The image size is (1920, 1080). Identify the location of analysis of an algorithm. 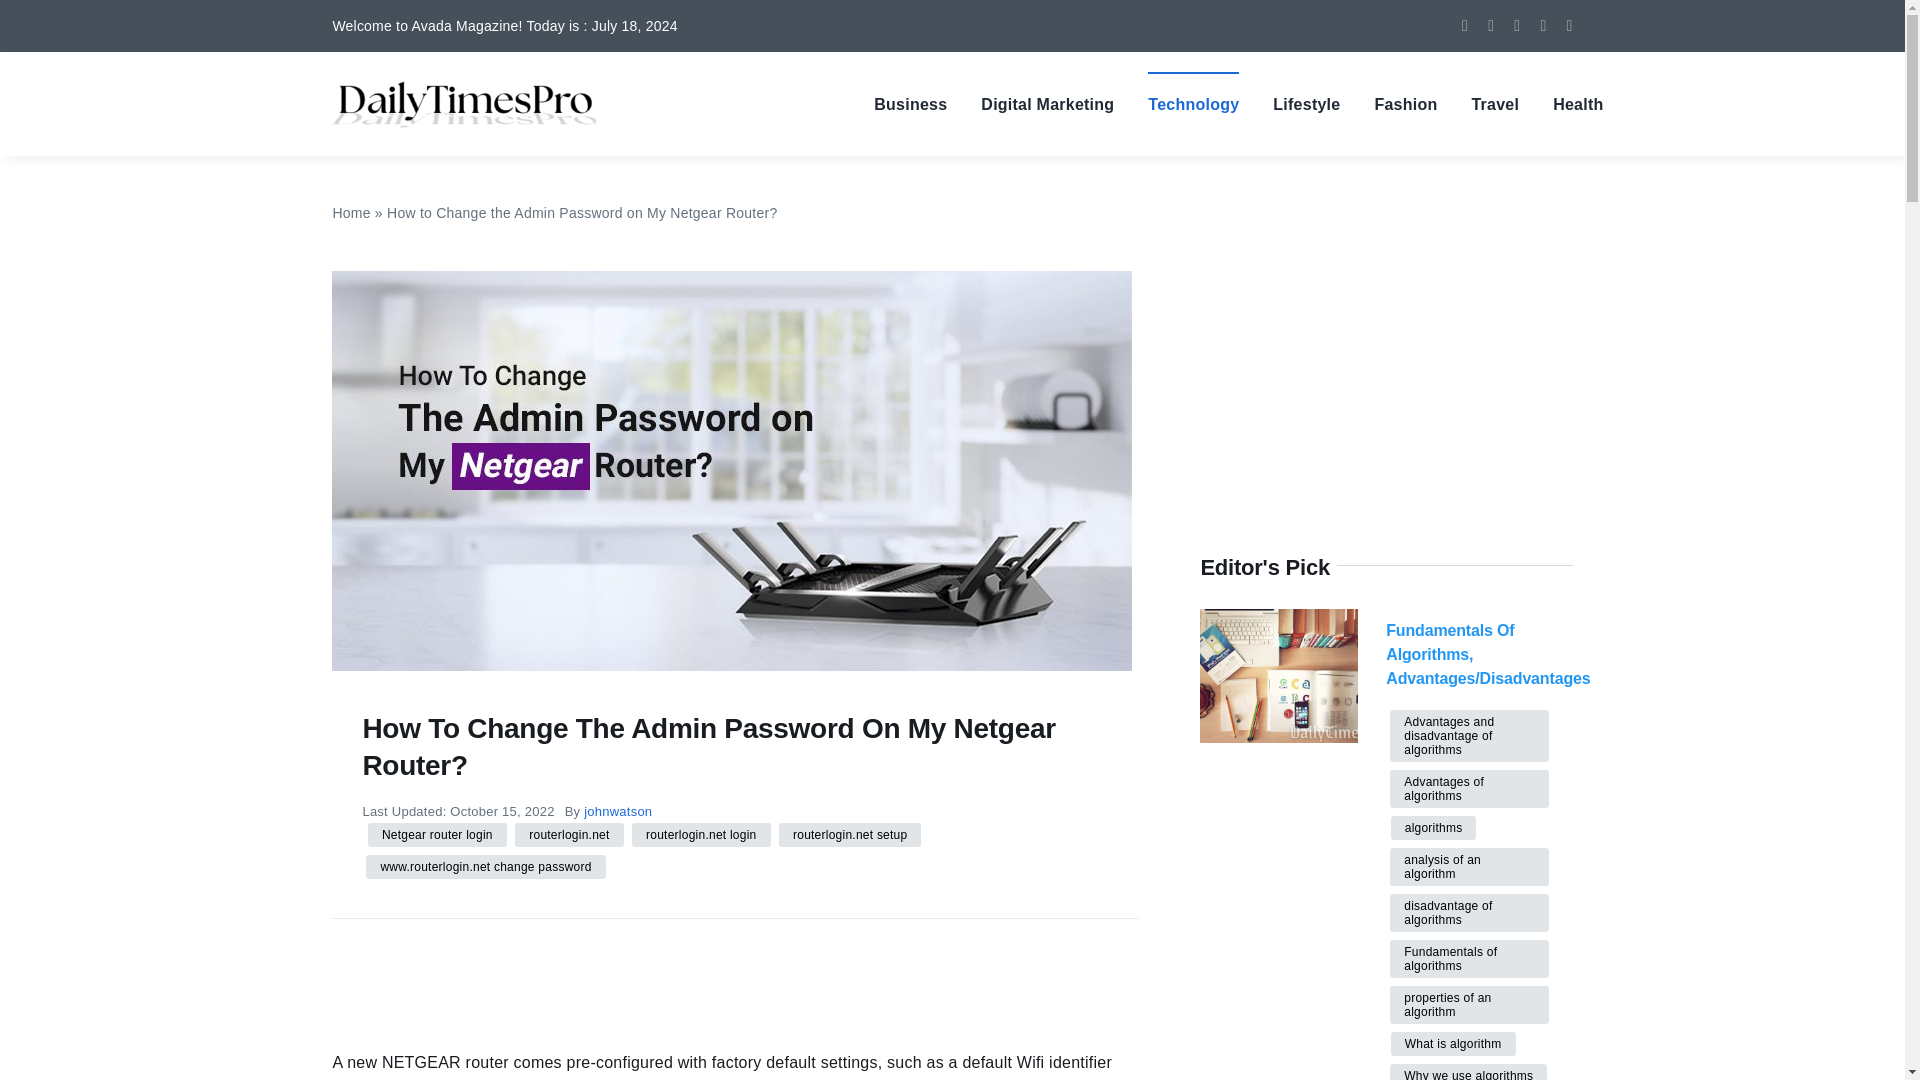
(1470, 866).